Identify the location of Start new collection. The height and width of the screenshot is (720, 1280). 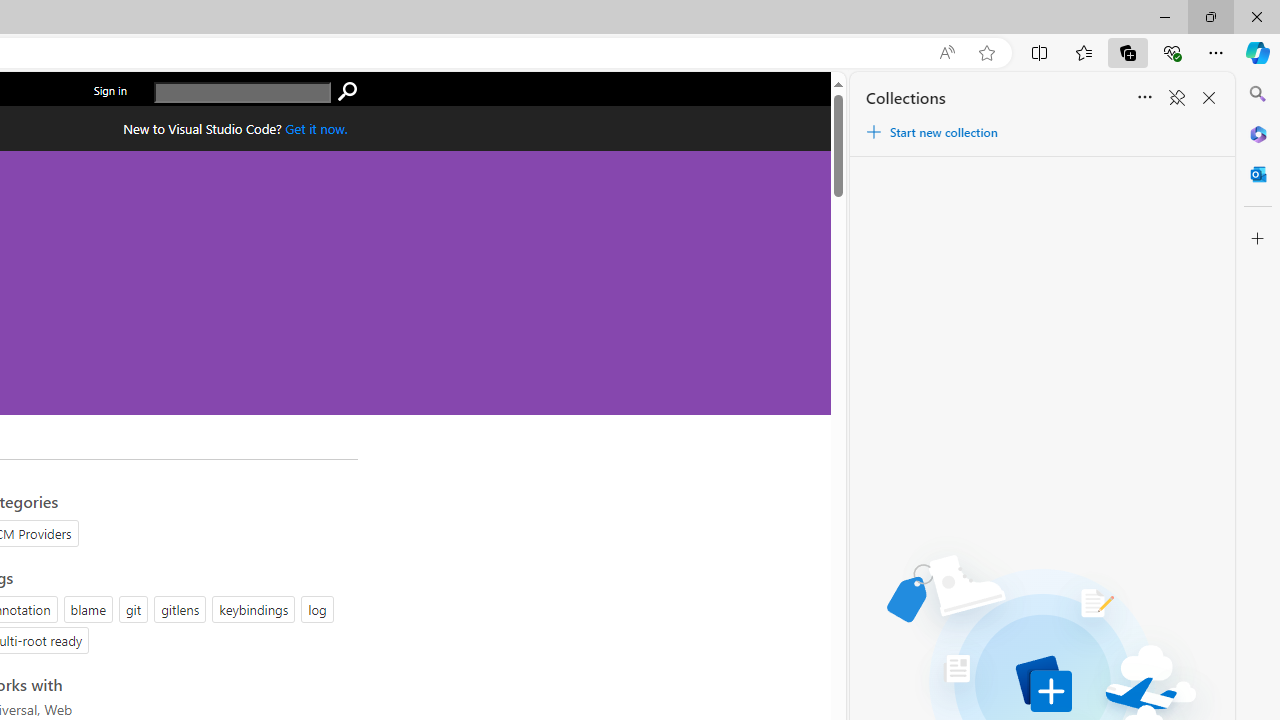
(931, 132).